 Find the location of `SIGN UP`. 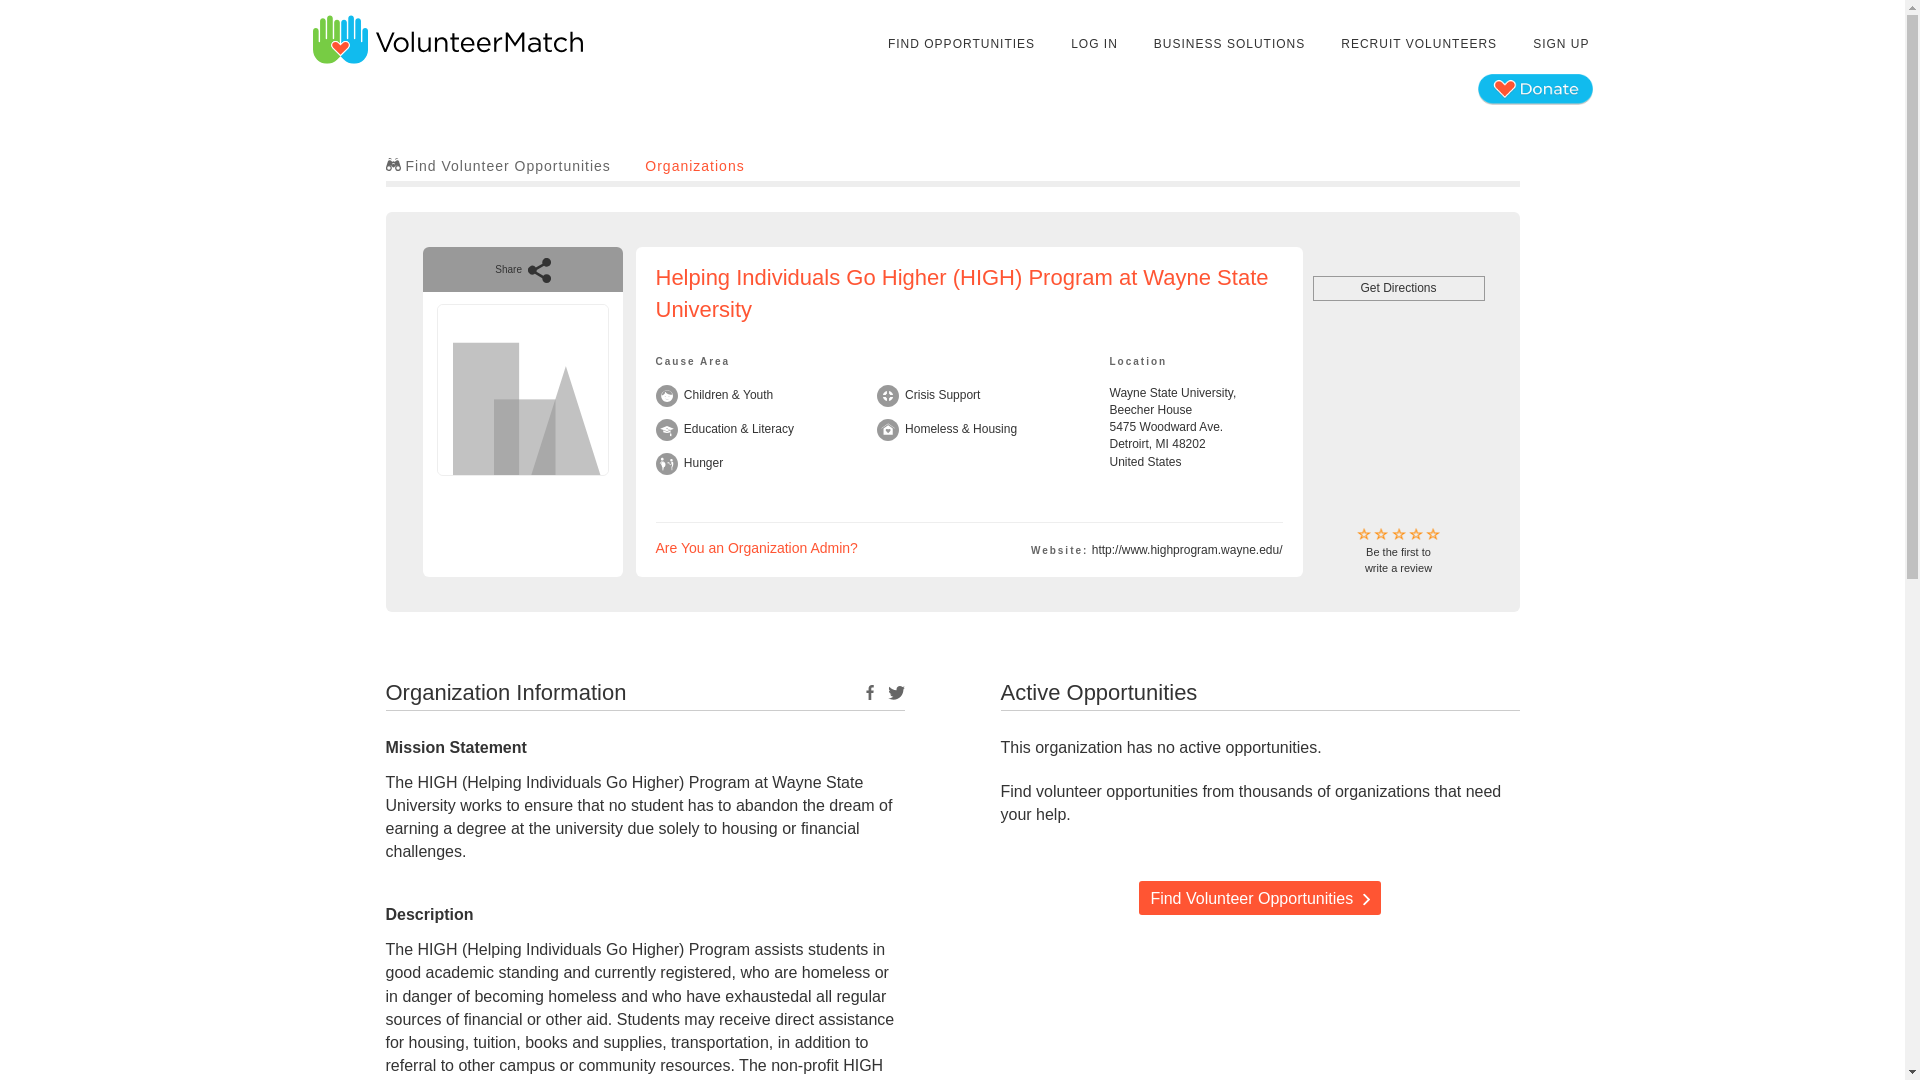

SIGN UP is located at coordinates (498, 165).